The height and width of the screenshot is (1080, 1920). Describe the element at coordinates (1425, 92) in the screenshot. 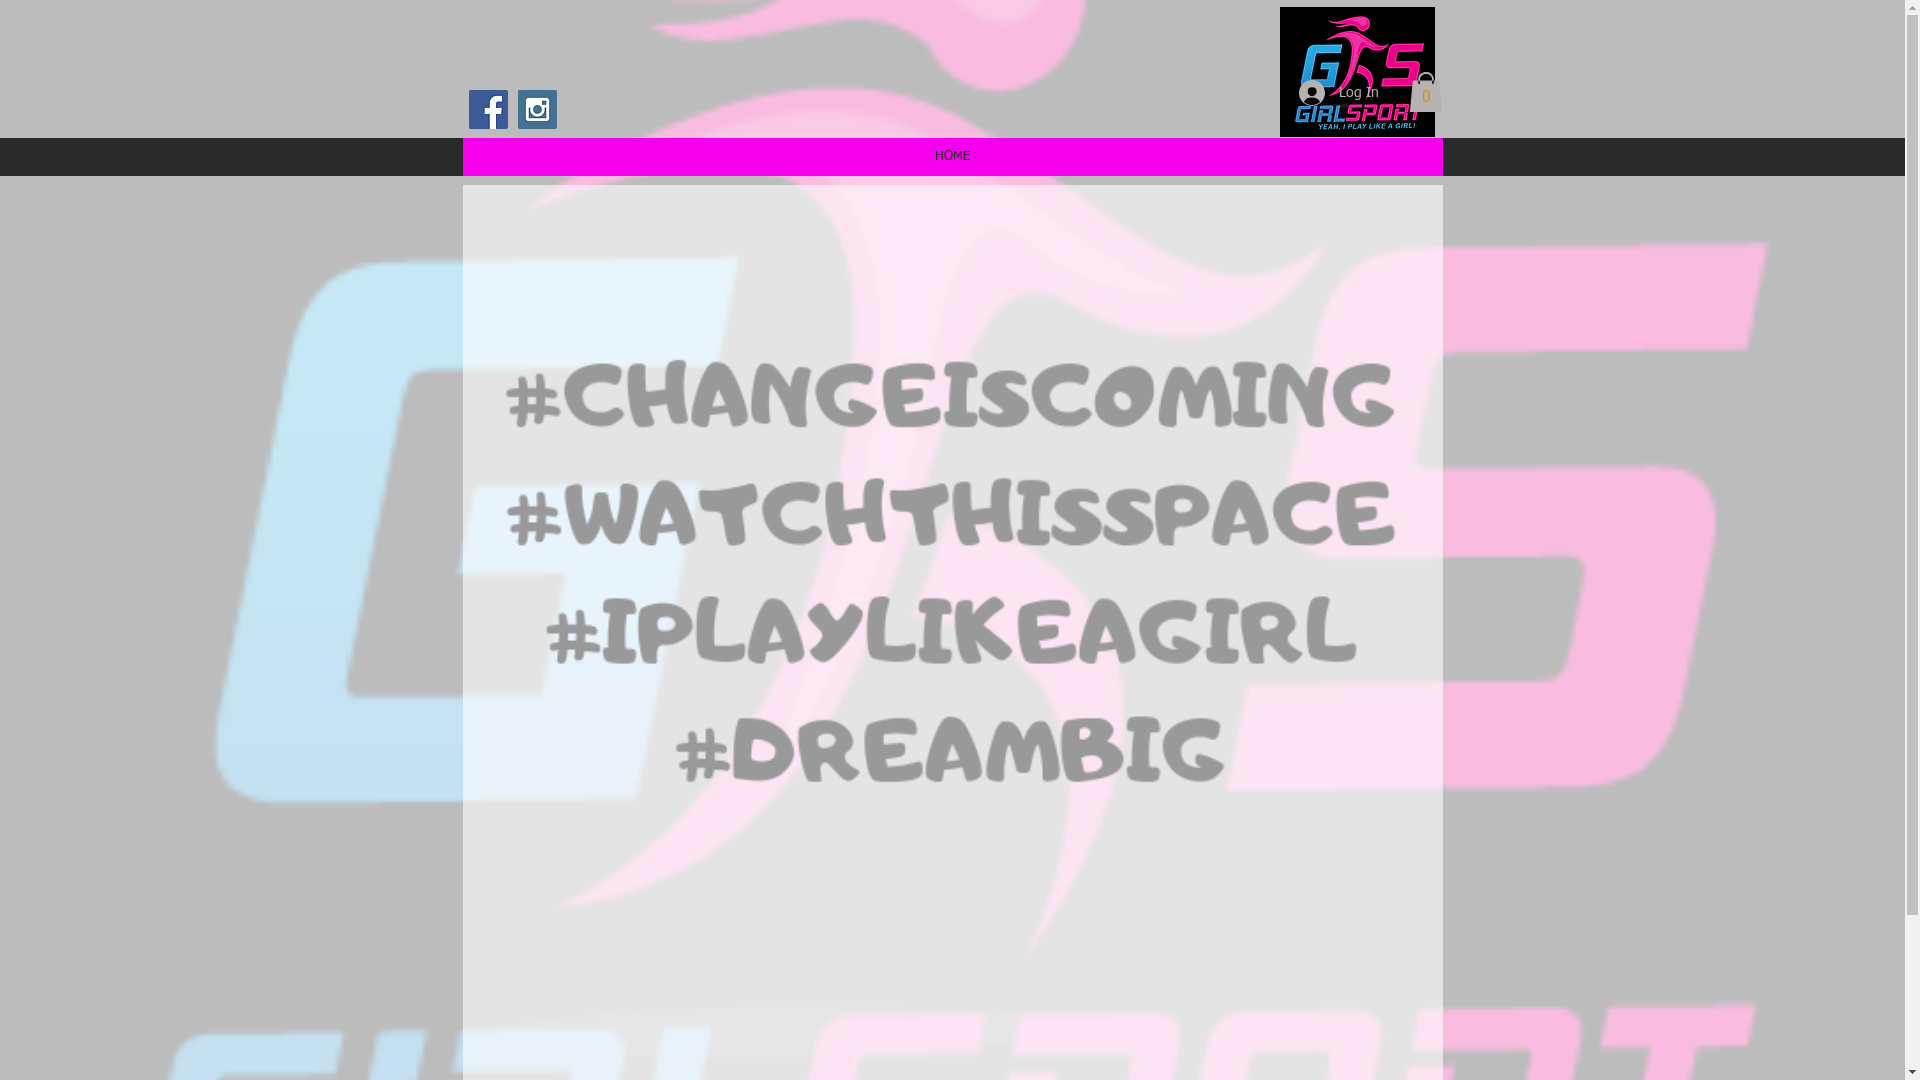

I see `0` at that location.